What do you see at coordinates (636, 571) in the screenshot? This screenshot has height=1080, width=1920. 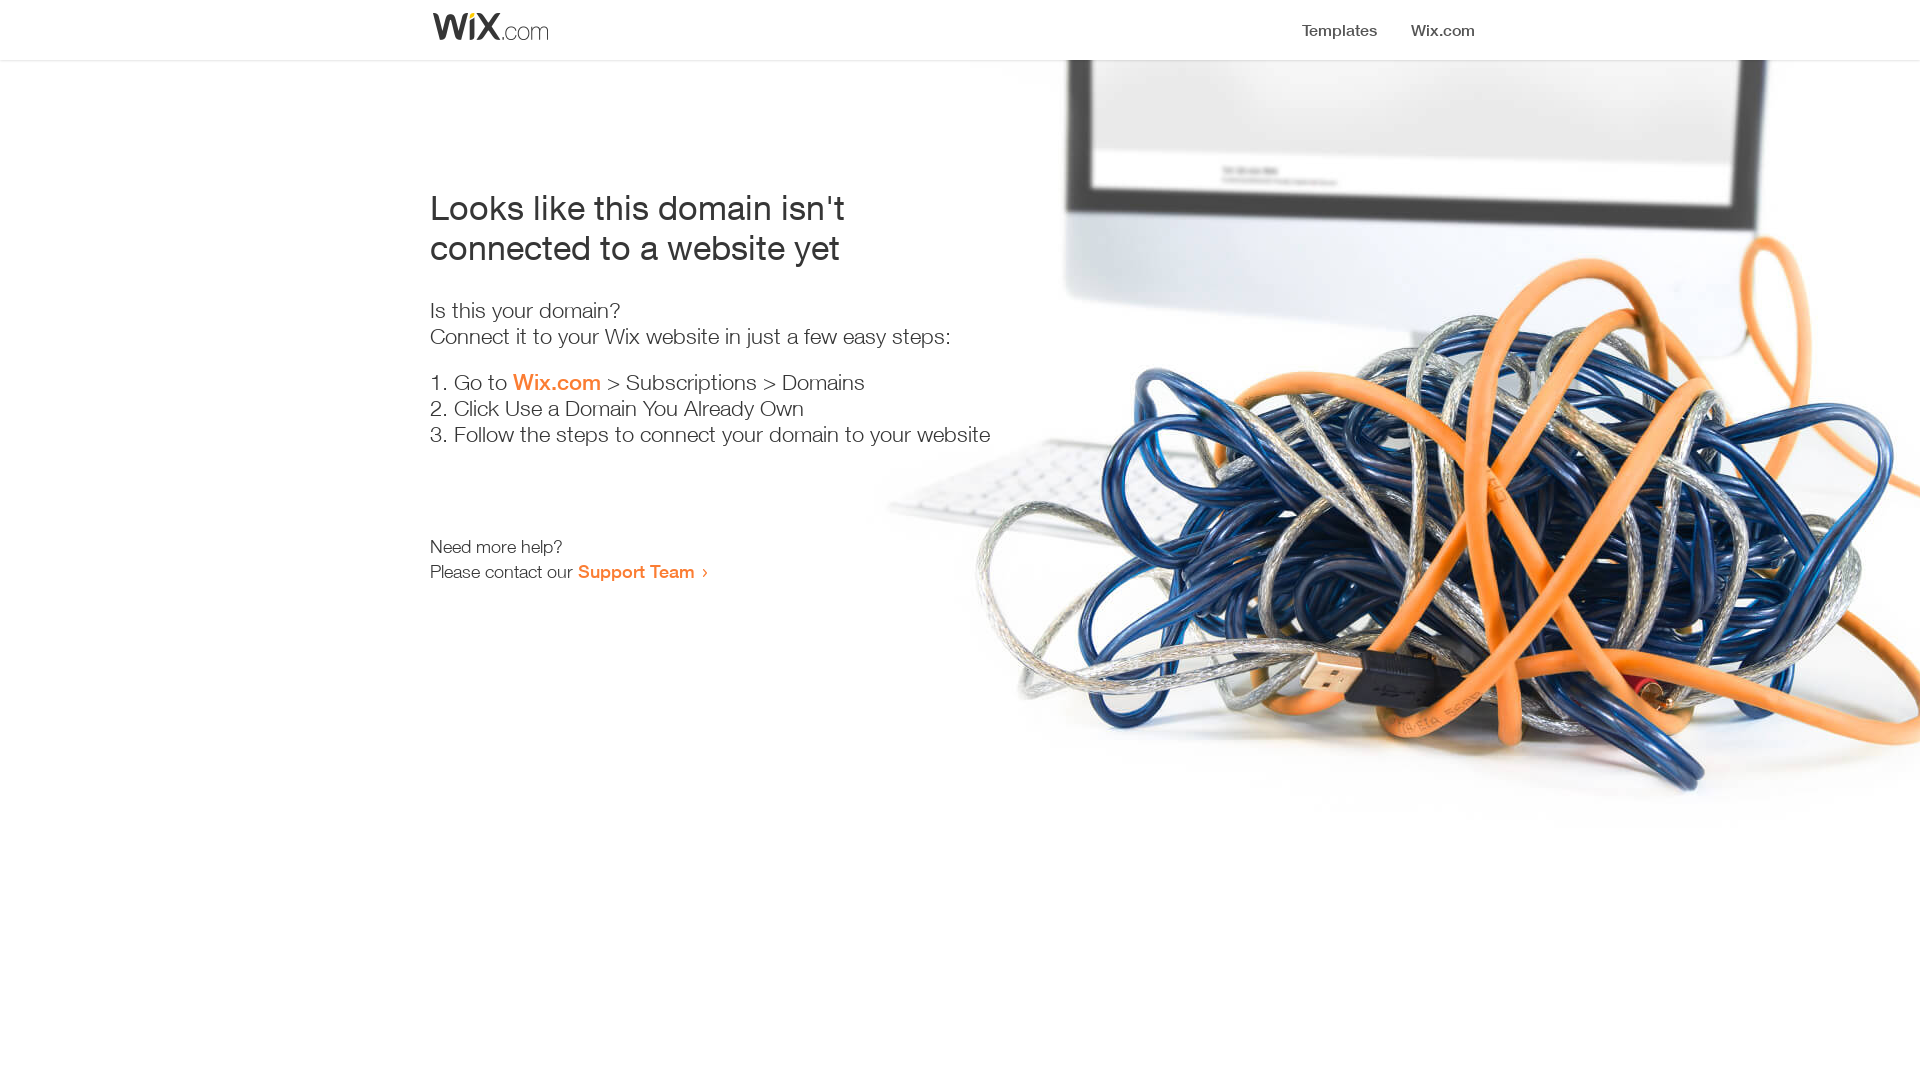 I see `Support Team` at bounding box center [636, 571].